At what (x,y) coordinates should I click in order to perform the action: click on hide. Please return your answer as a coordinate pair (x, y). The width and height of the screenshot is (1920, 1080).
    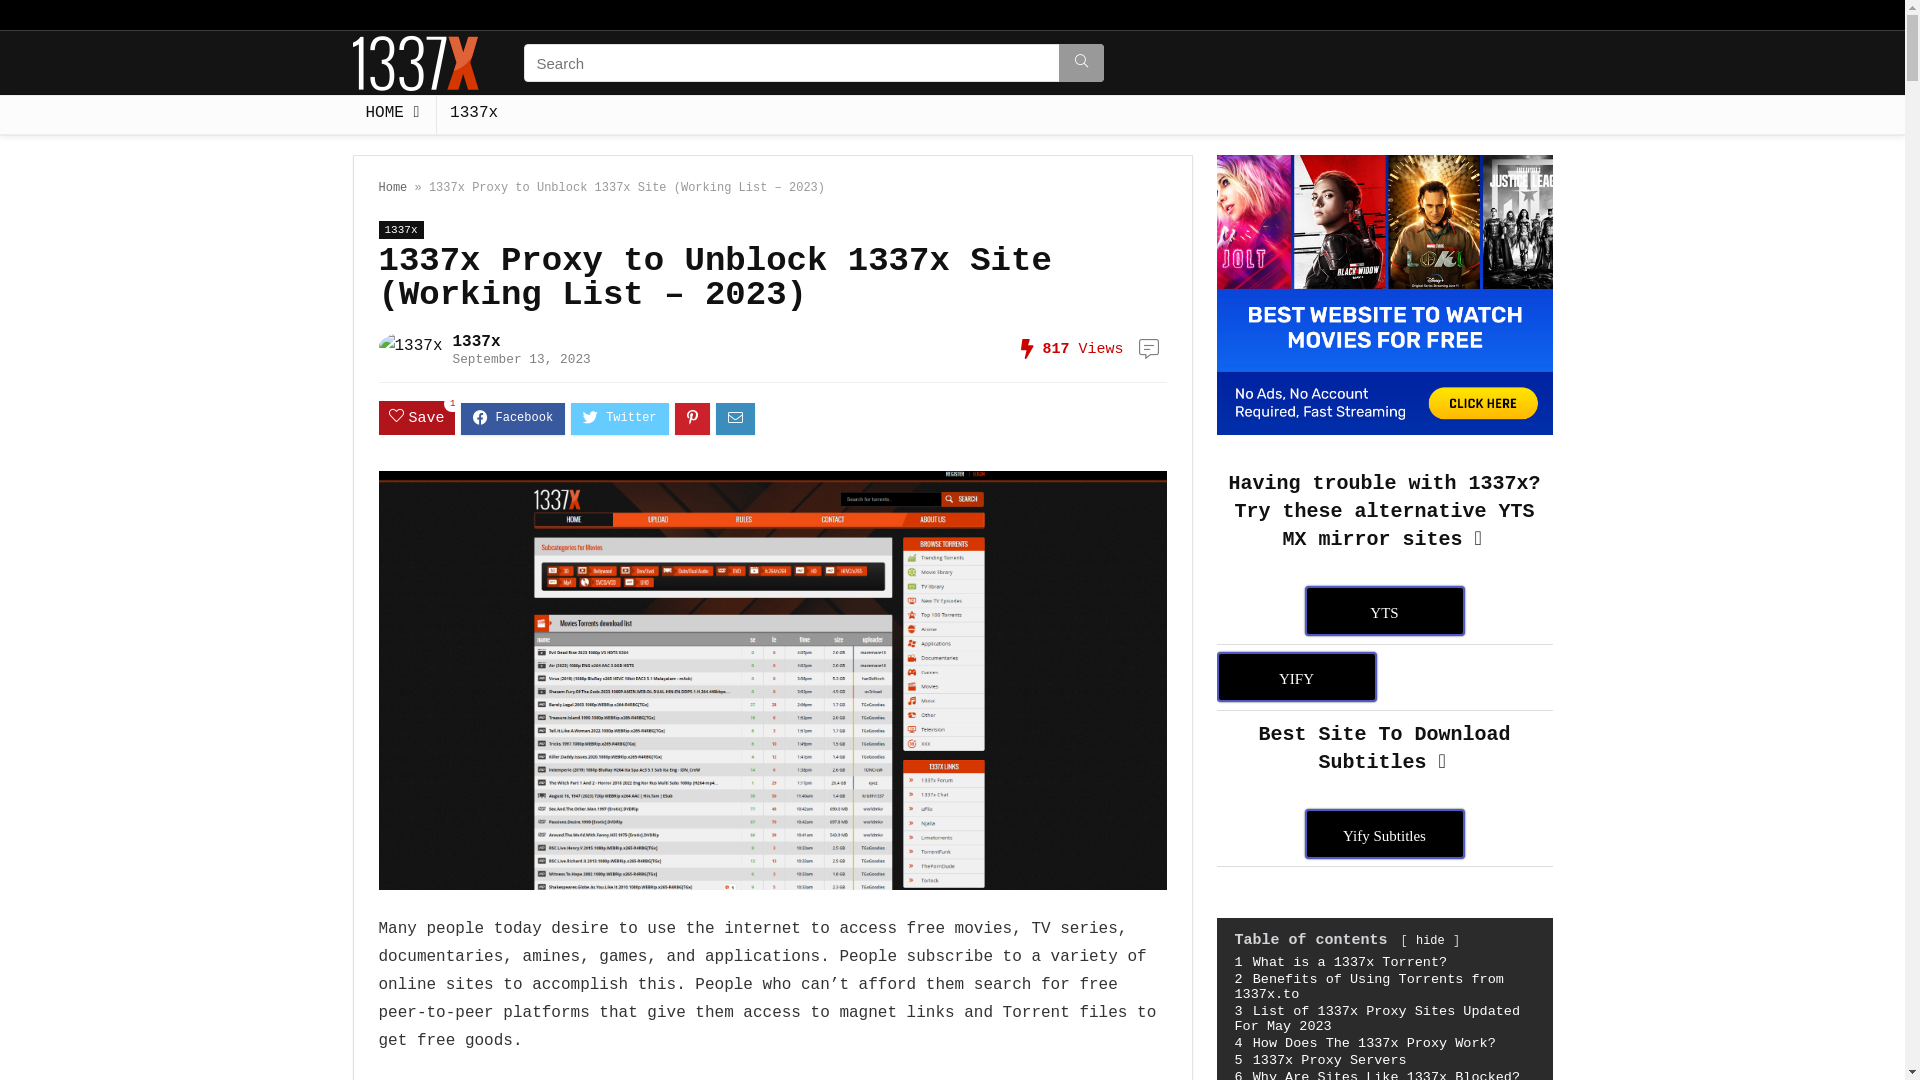
    Looking at the image, I should click on (1430, 941).